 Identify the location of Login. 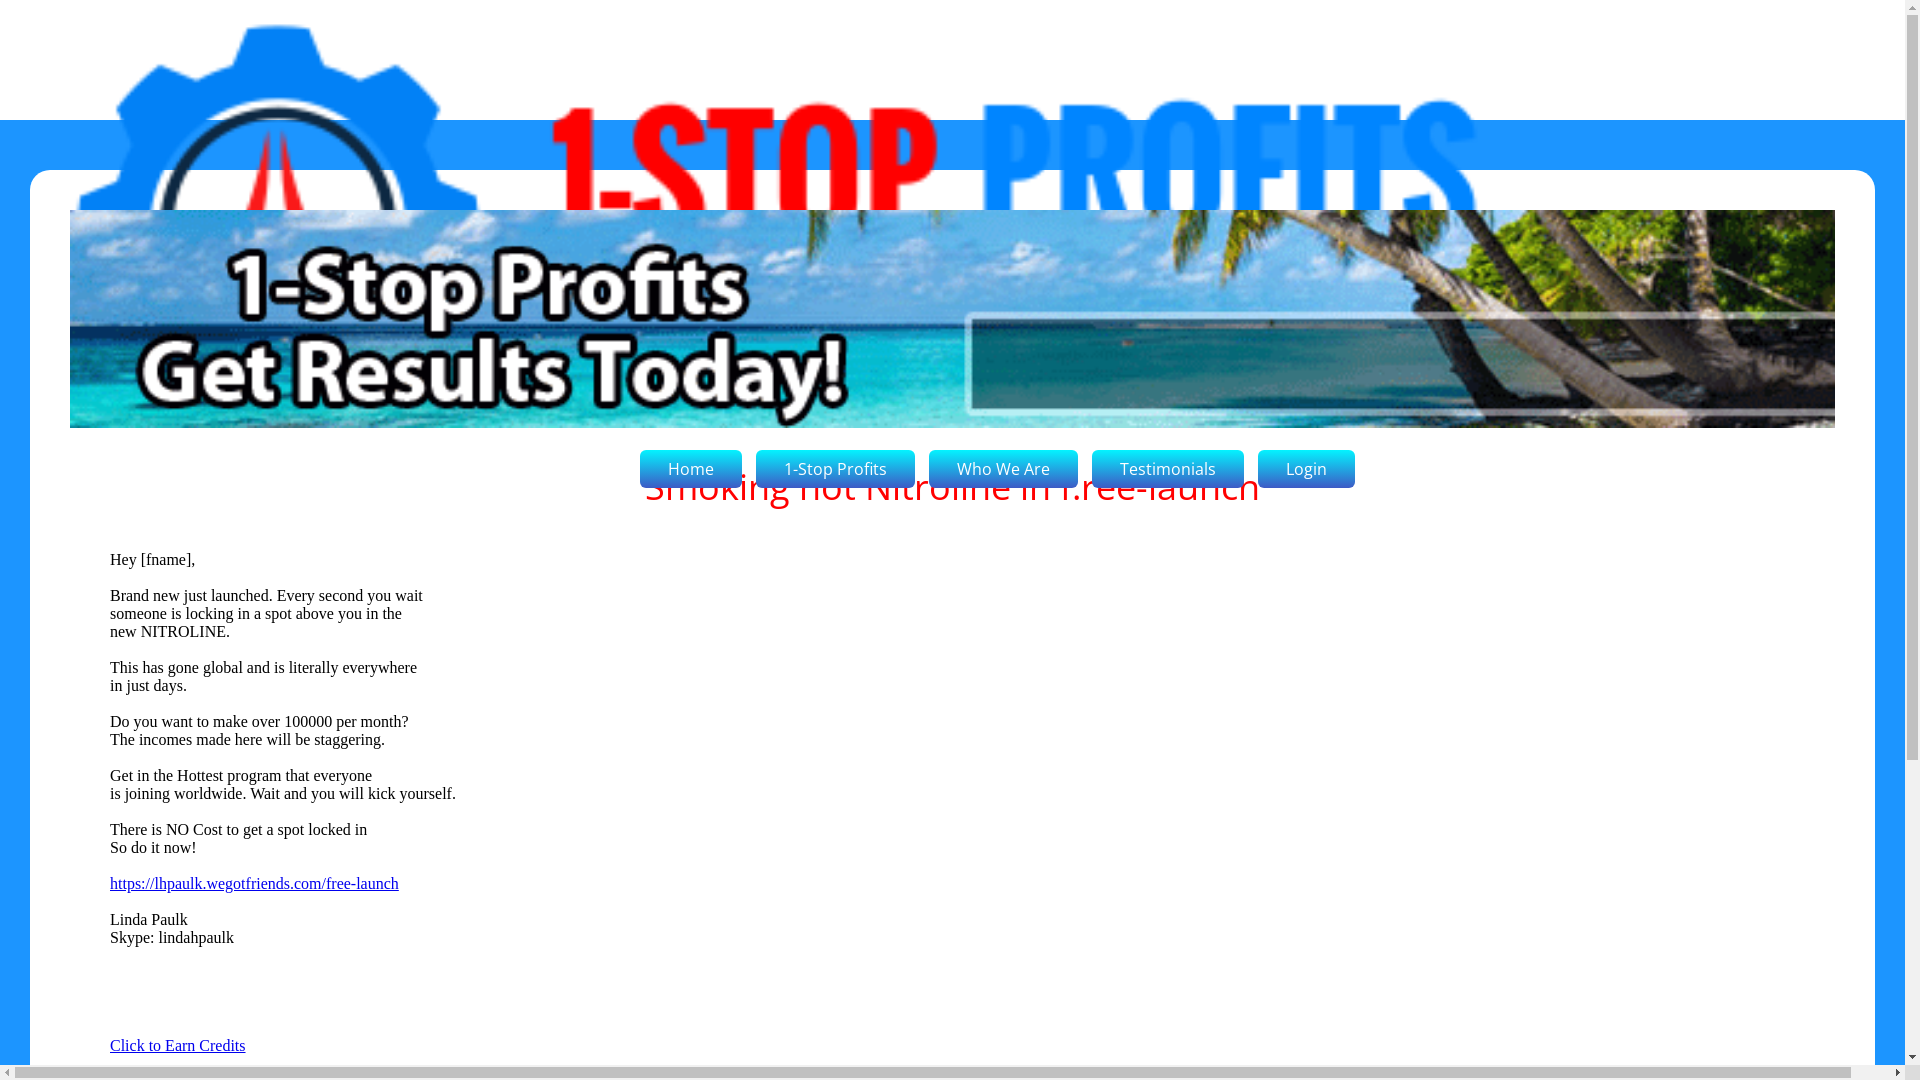
(1306, 469).